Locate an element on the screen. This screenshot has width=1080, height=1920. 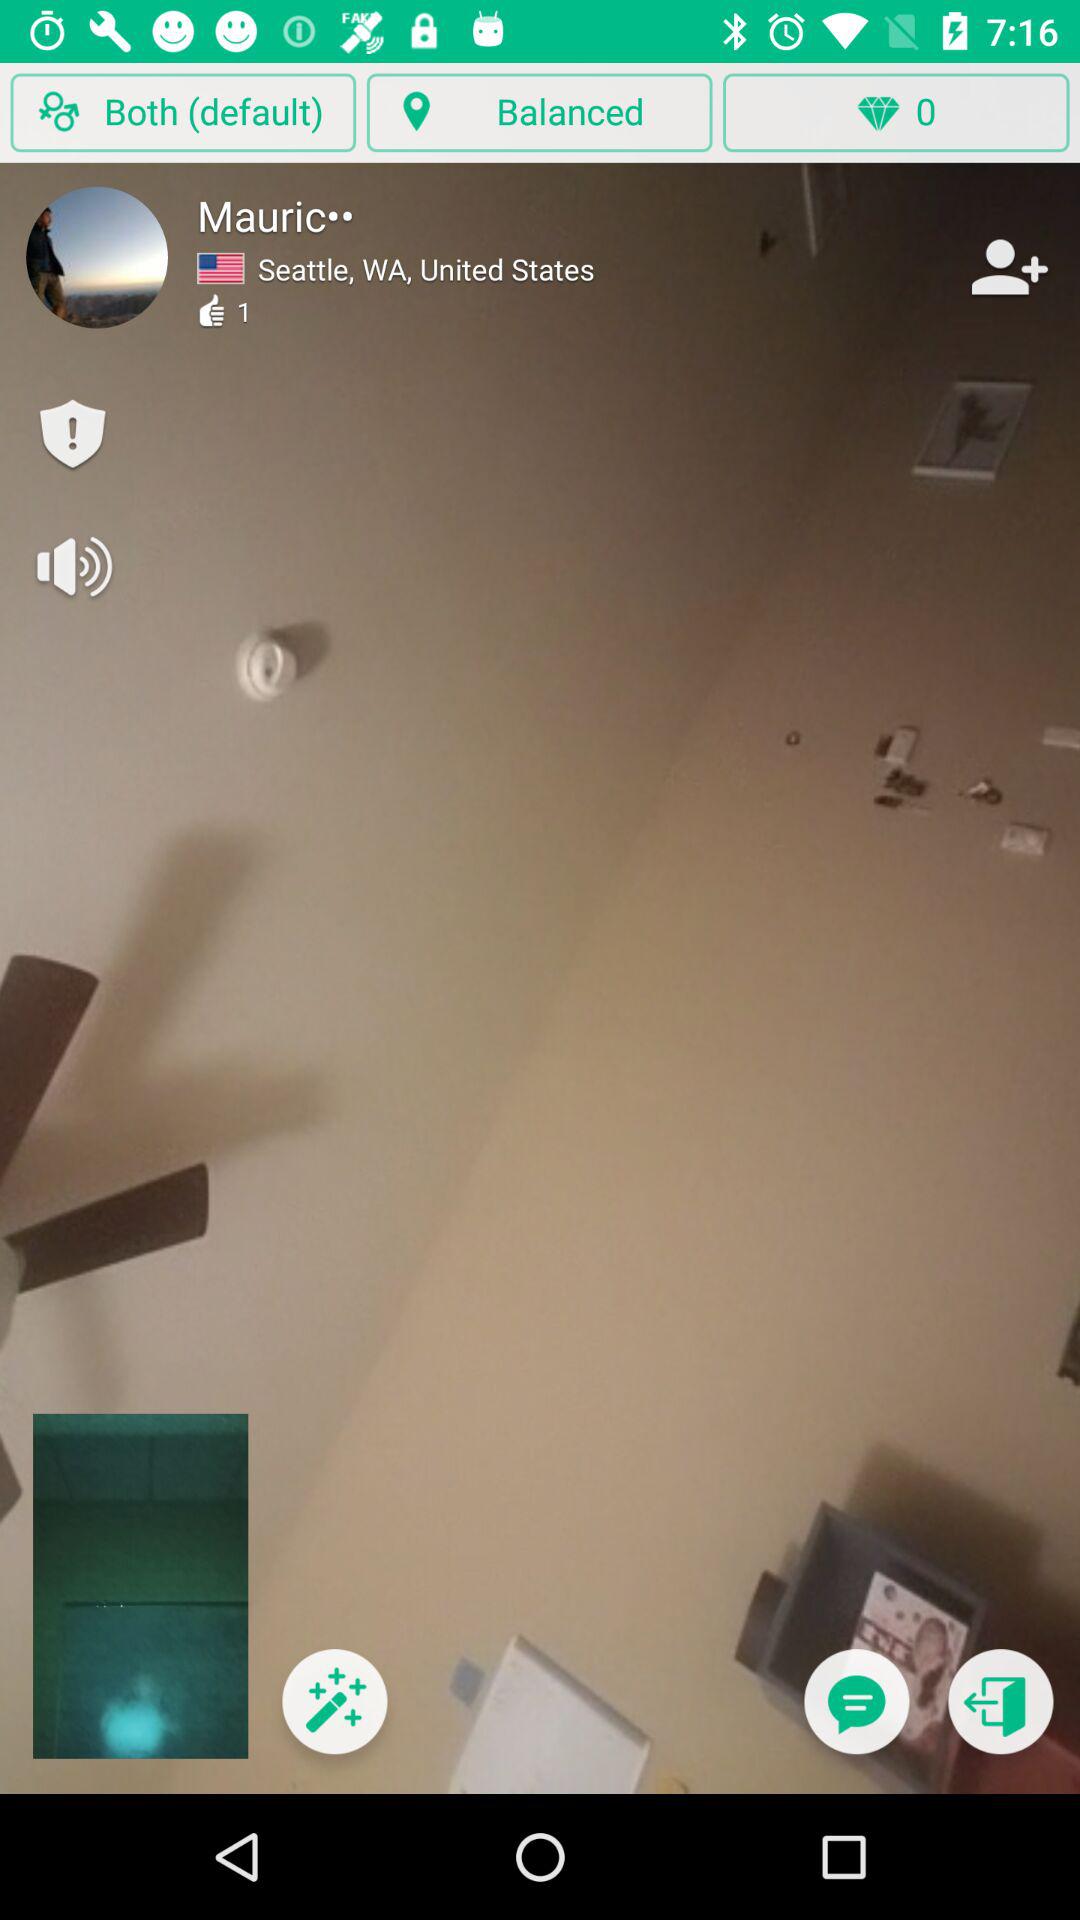
select the diamond button which is top right corner is located at coordinates (896, 112).